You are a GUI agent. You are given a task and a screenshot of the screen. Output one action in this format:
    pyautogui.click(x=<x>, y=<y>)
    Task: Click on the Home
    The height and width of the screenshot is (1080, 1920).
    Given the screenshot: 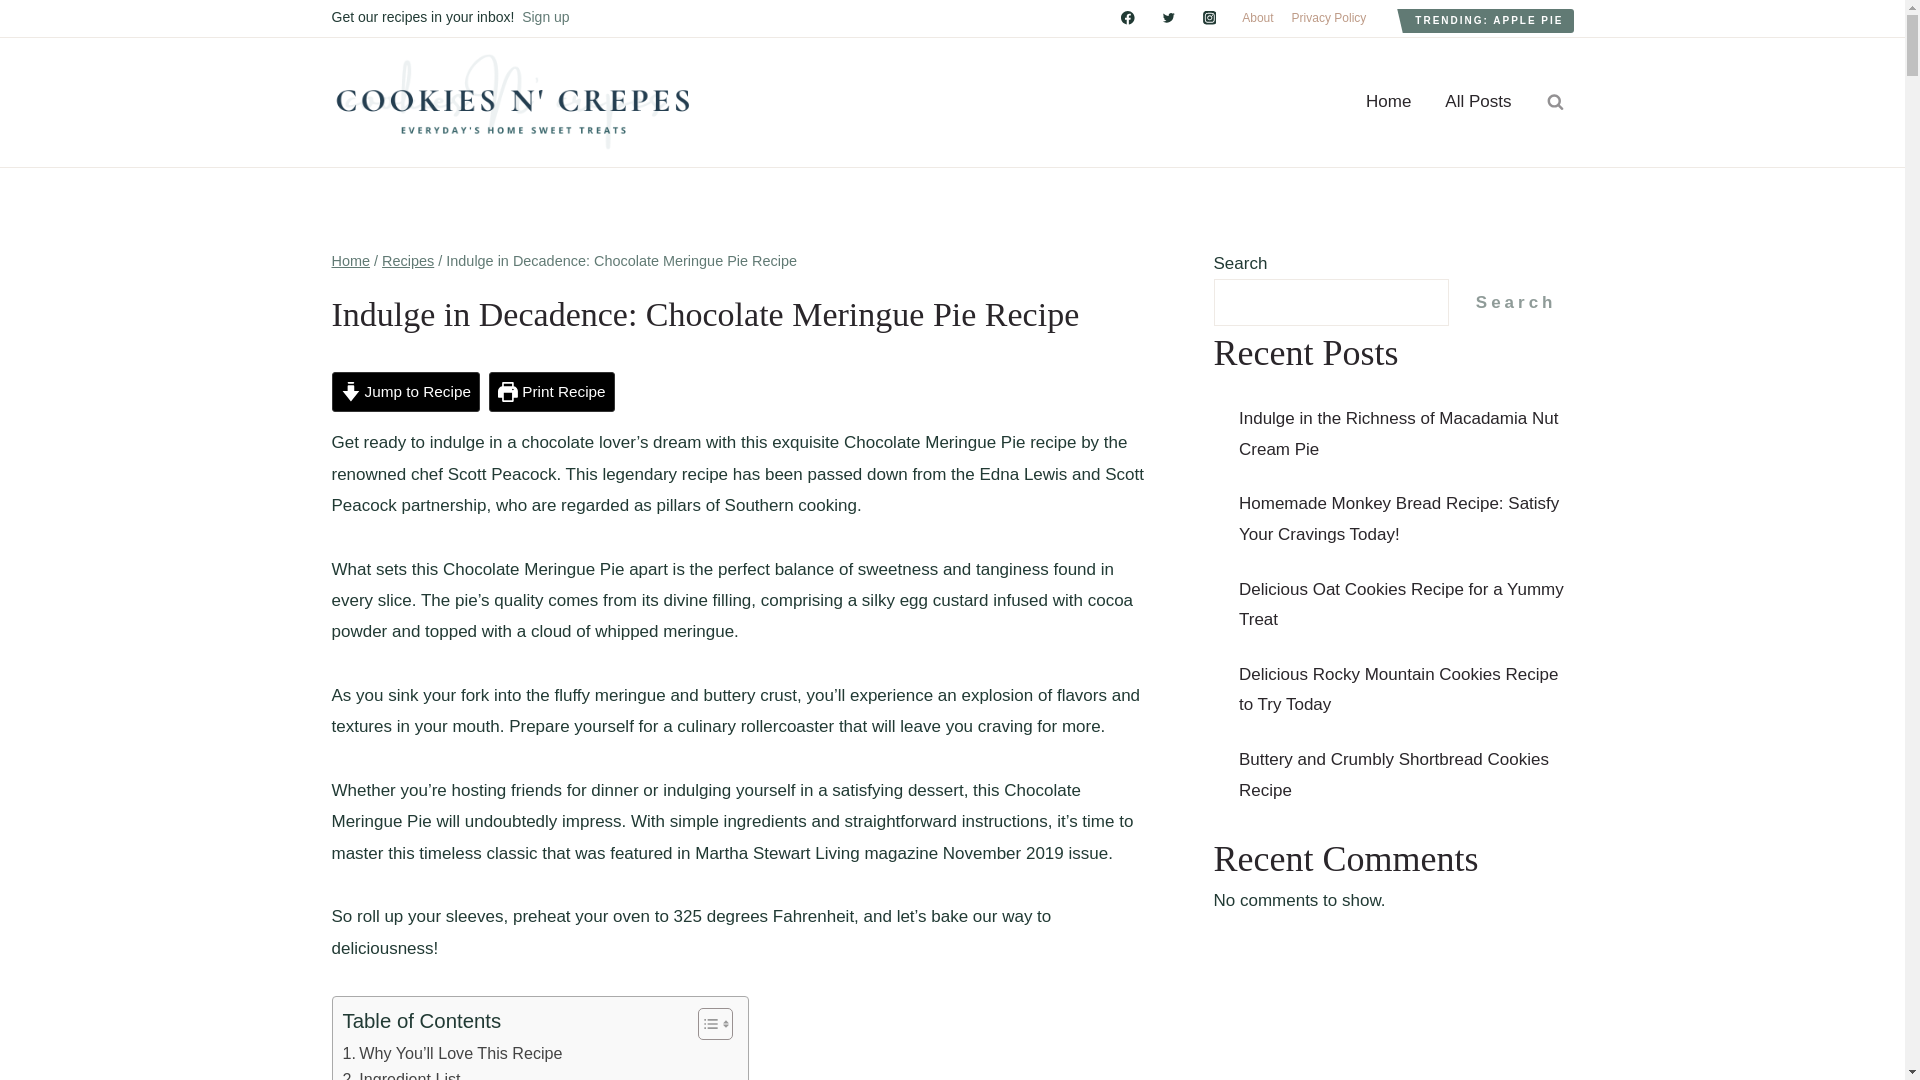 What is the action you would take?
    pyautogui.click(x=1388, y=102)
    